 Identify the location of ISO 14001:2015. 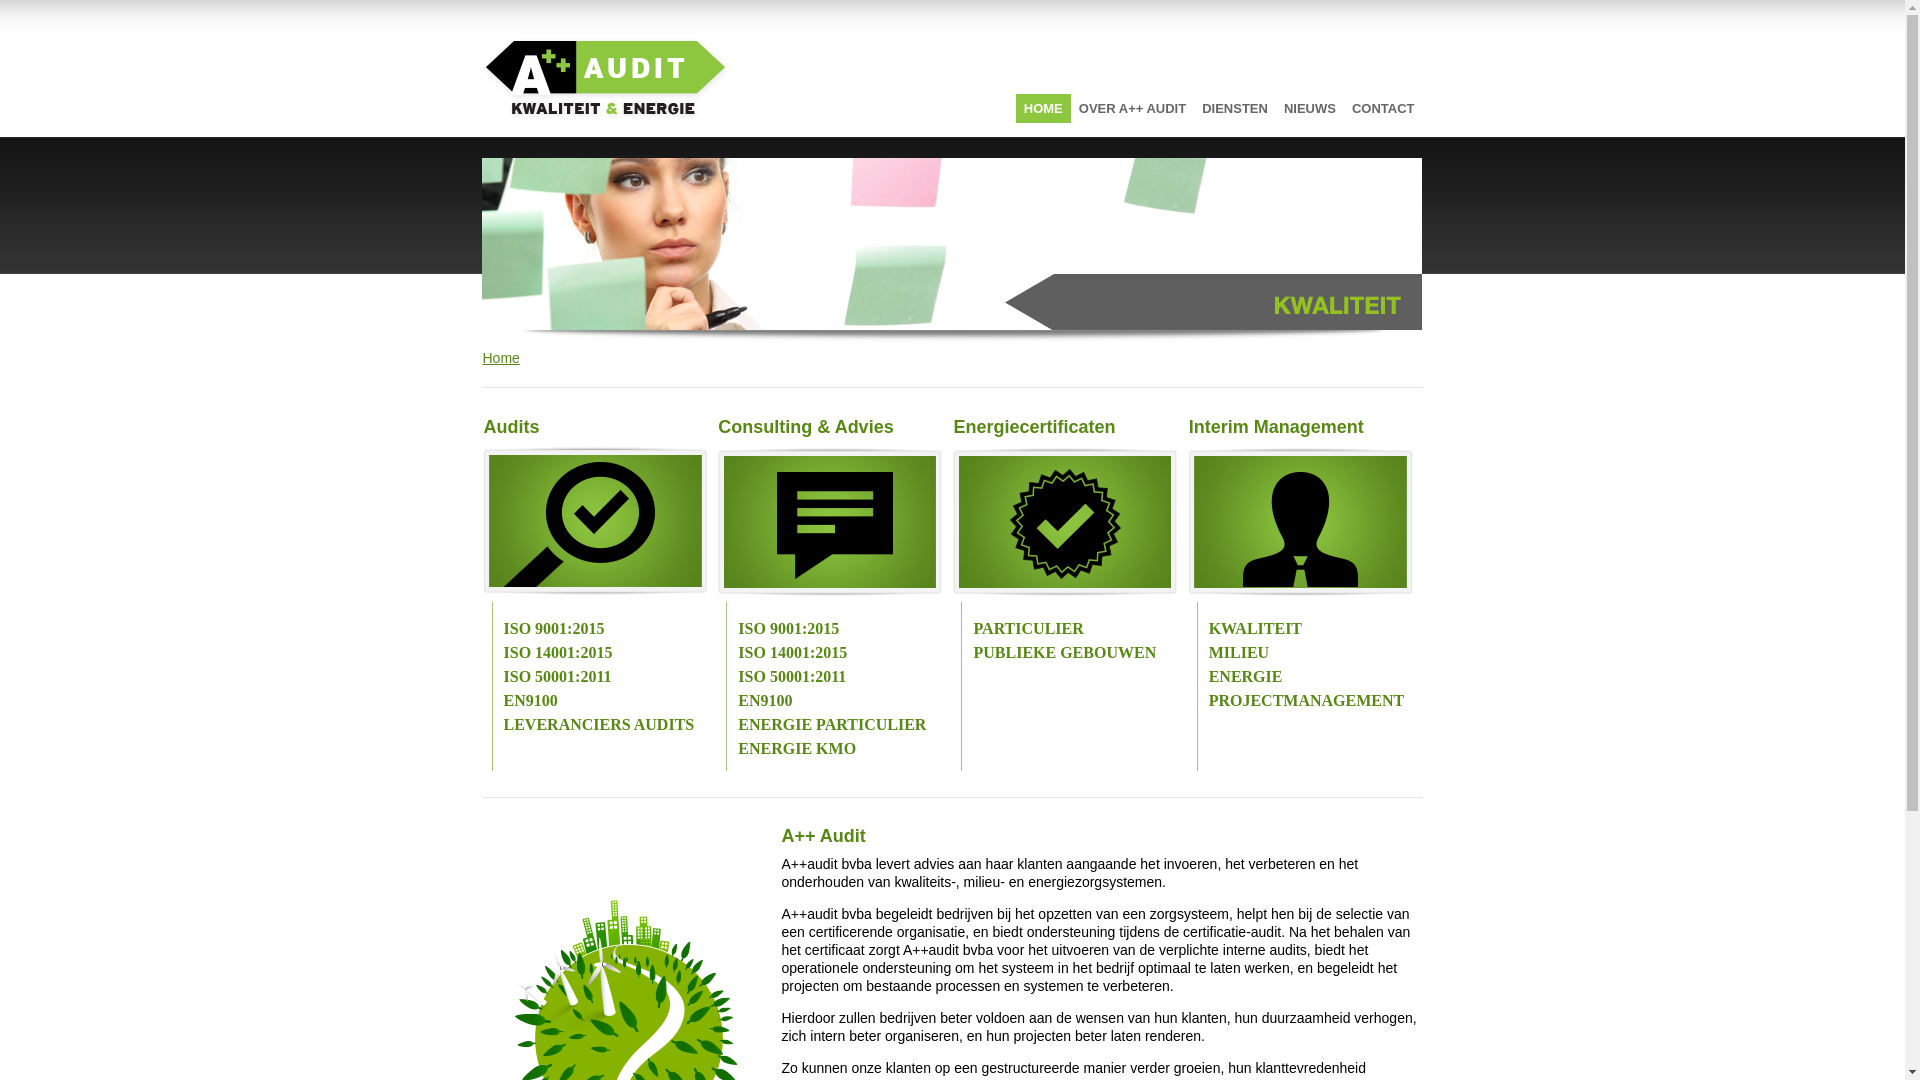
(558, 652).